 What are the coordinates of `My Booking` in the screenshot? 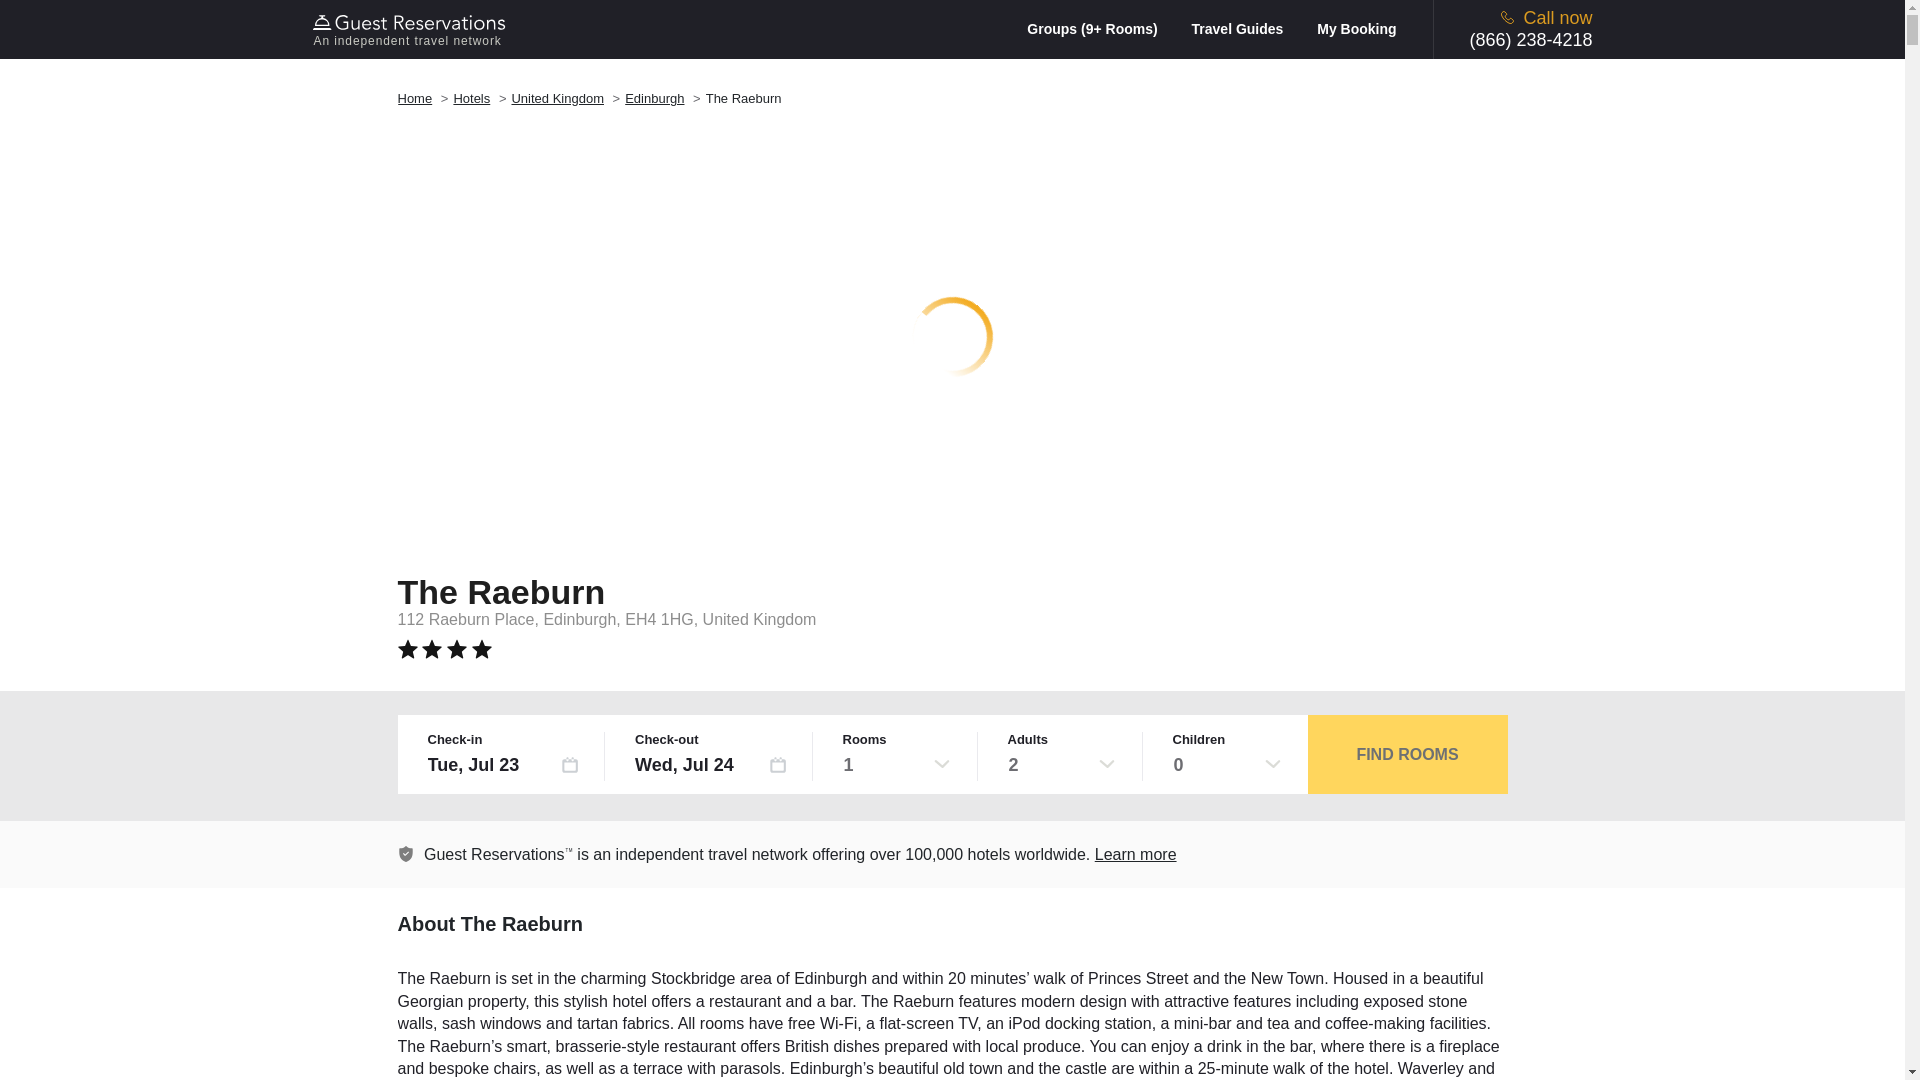 It's located at (1356, 28).